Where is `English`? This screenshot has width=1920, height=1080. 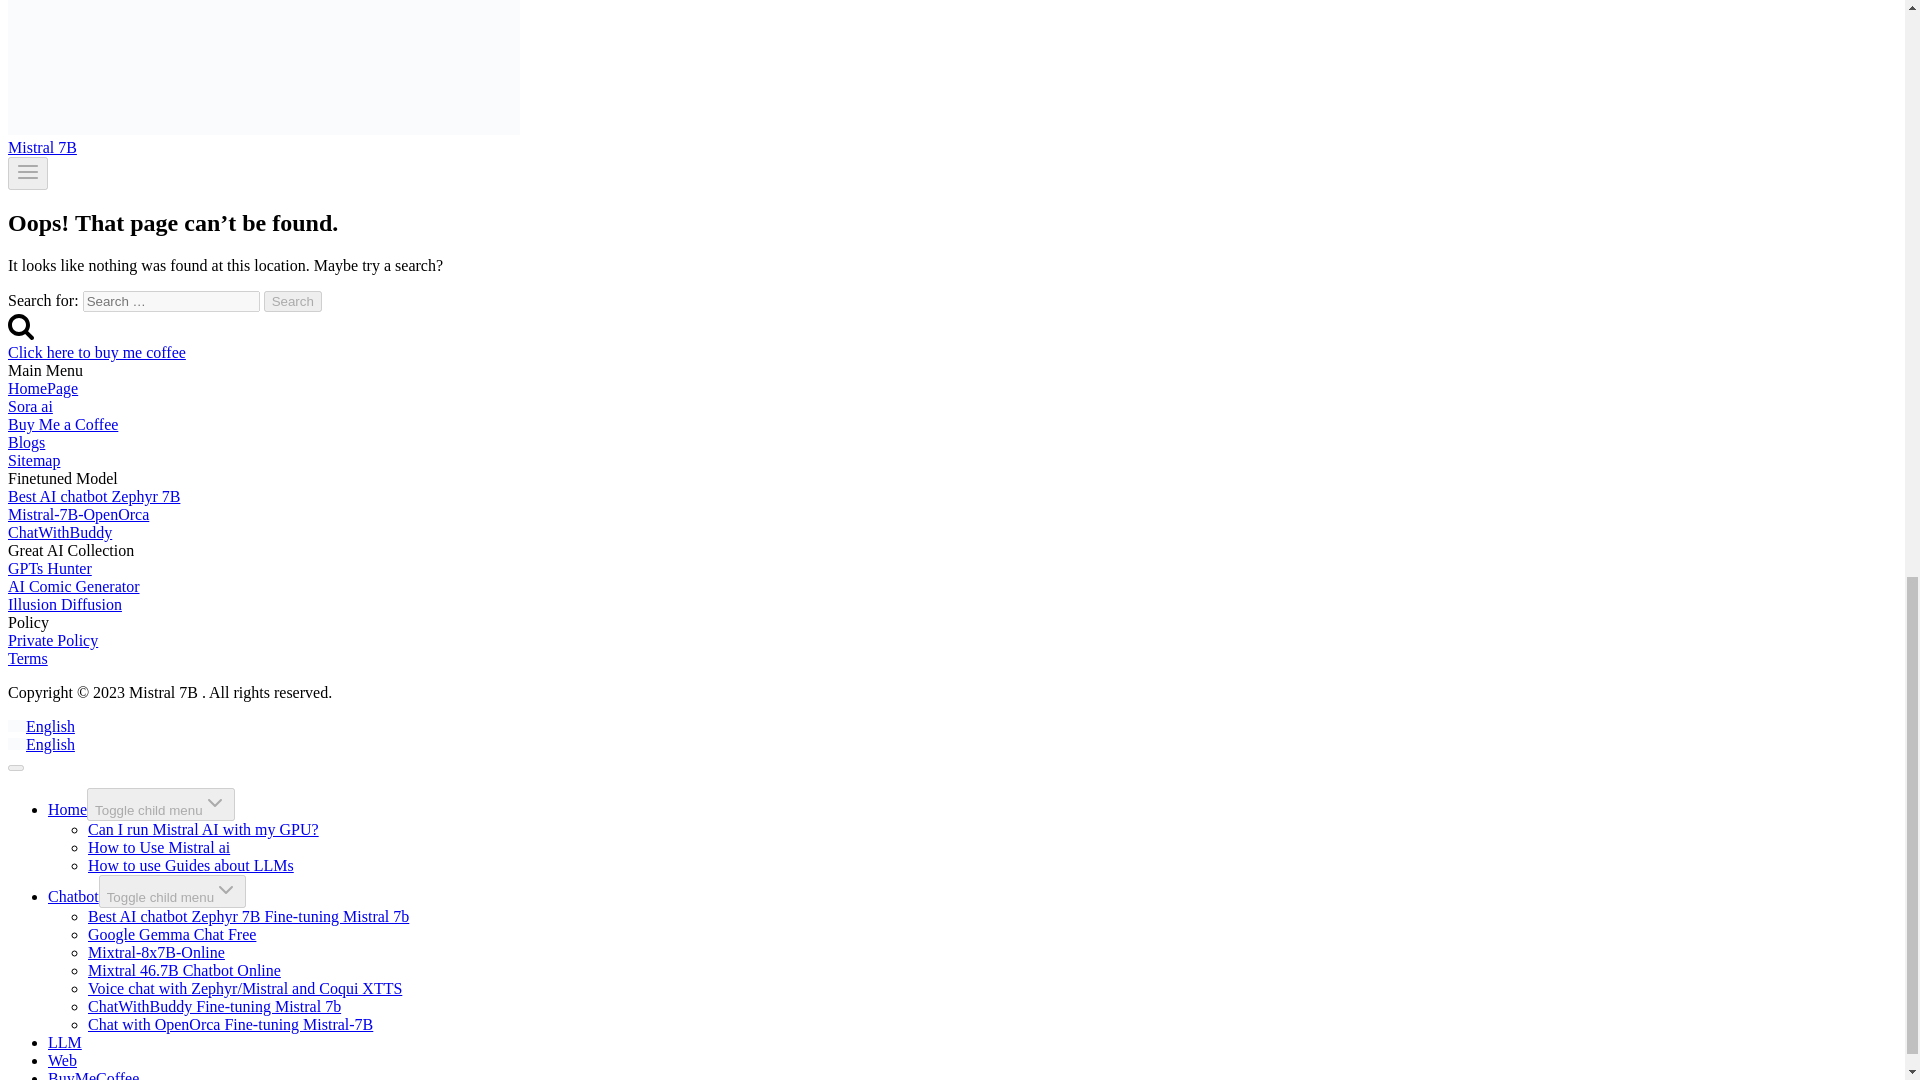 English is located at coordinates (16, 743).